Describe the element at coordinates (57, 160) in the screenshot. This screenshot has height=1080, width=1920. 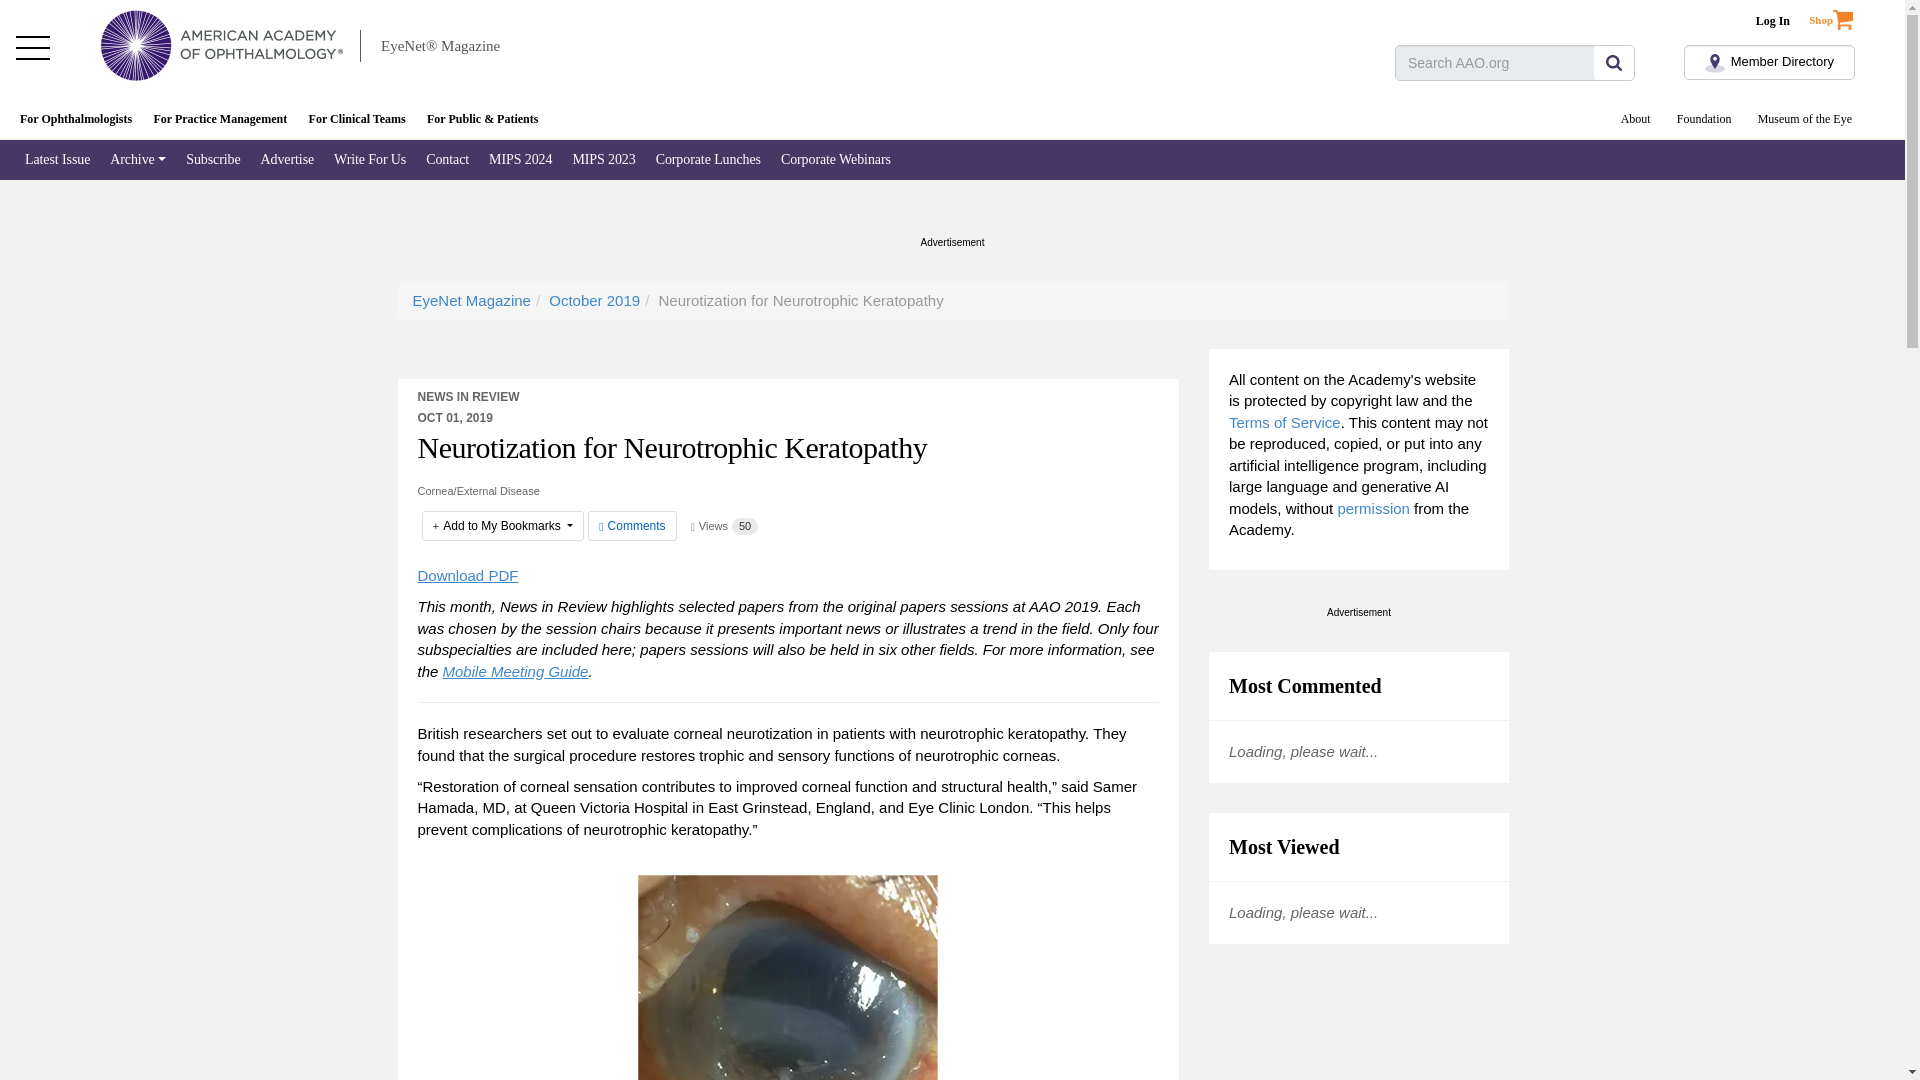
I see `Latest Issue` at that location.